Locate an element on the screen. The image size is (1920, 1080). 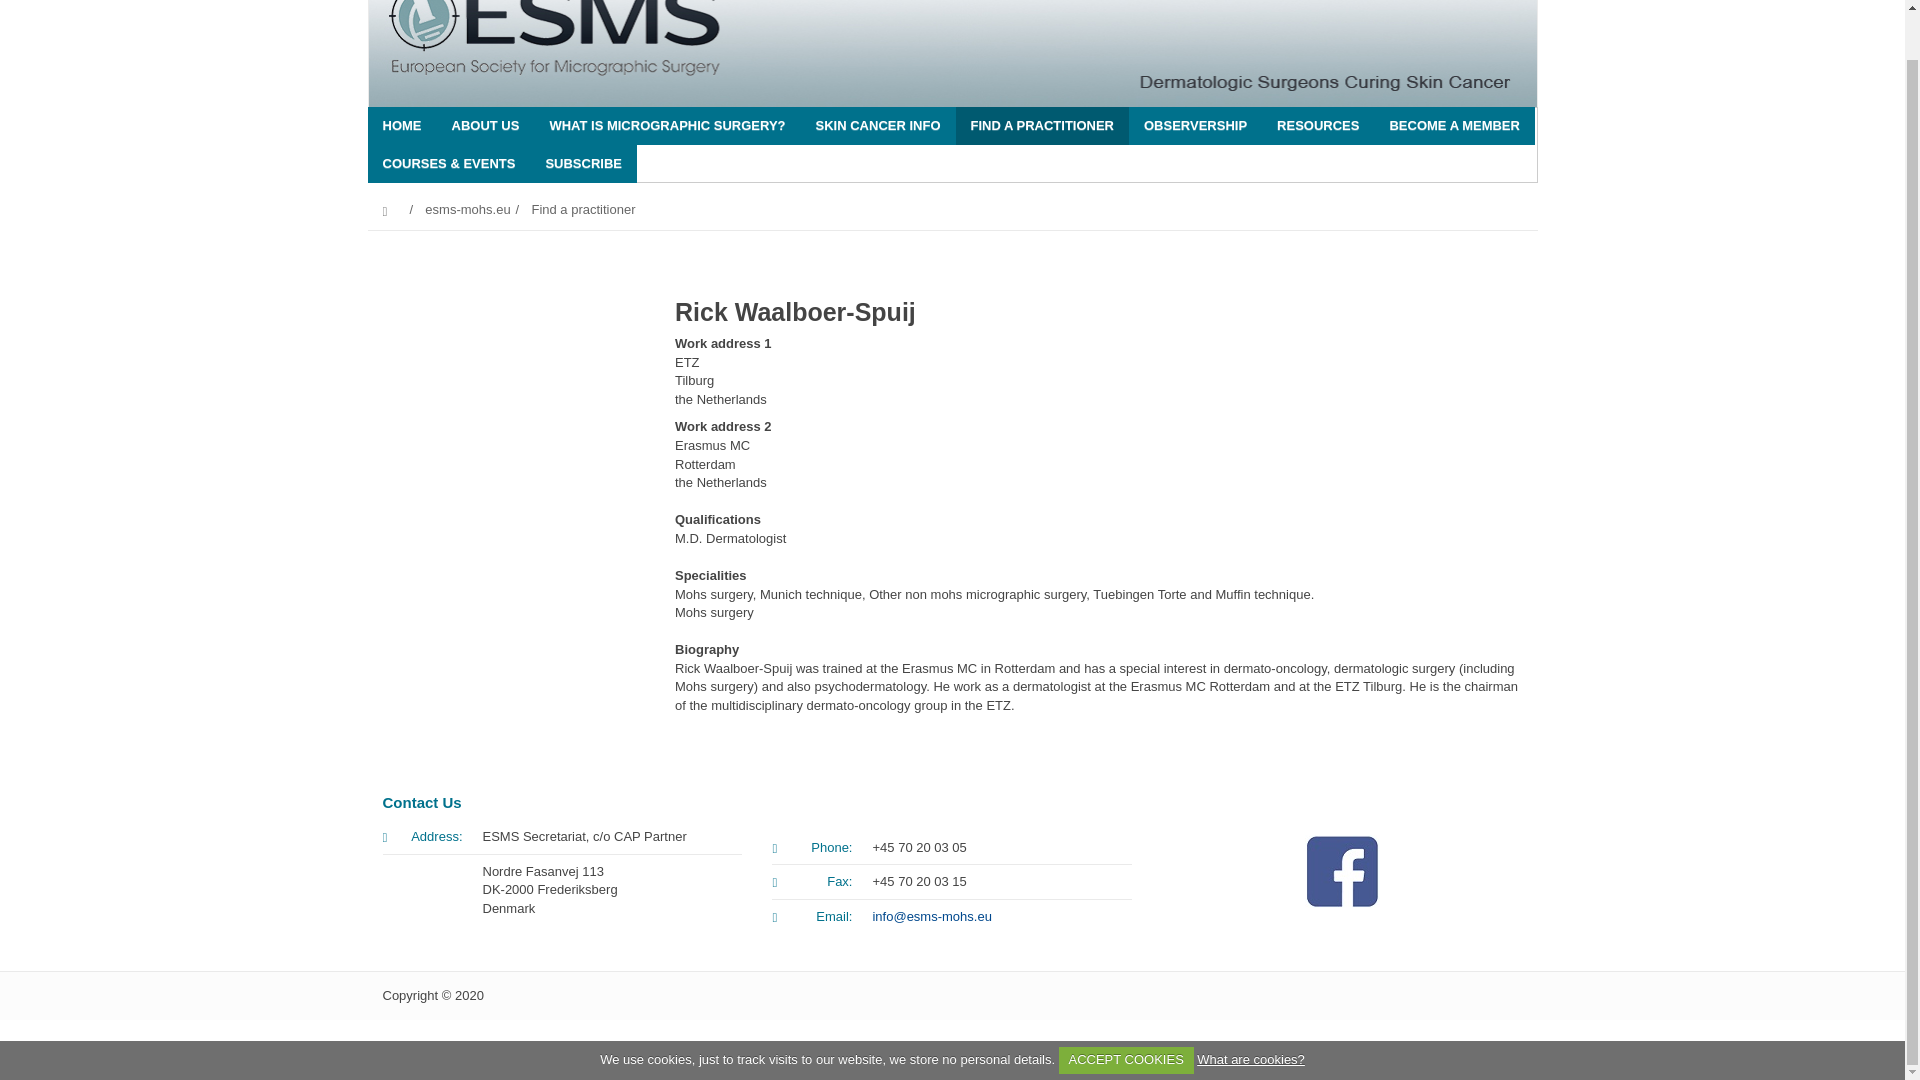
FIND A PRACTITIONER is located at coordinates (1042, 125).